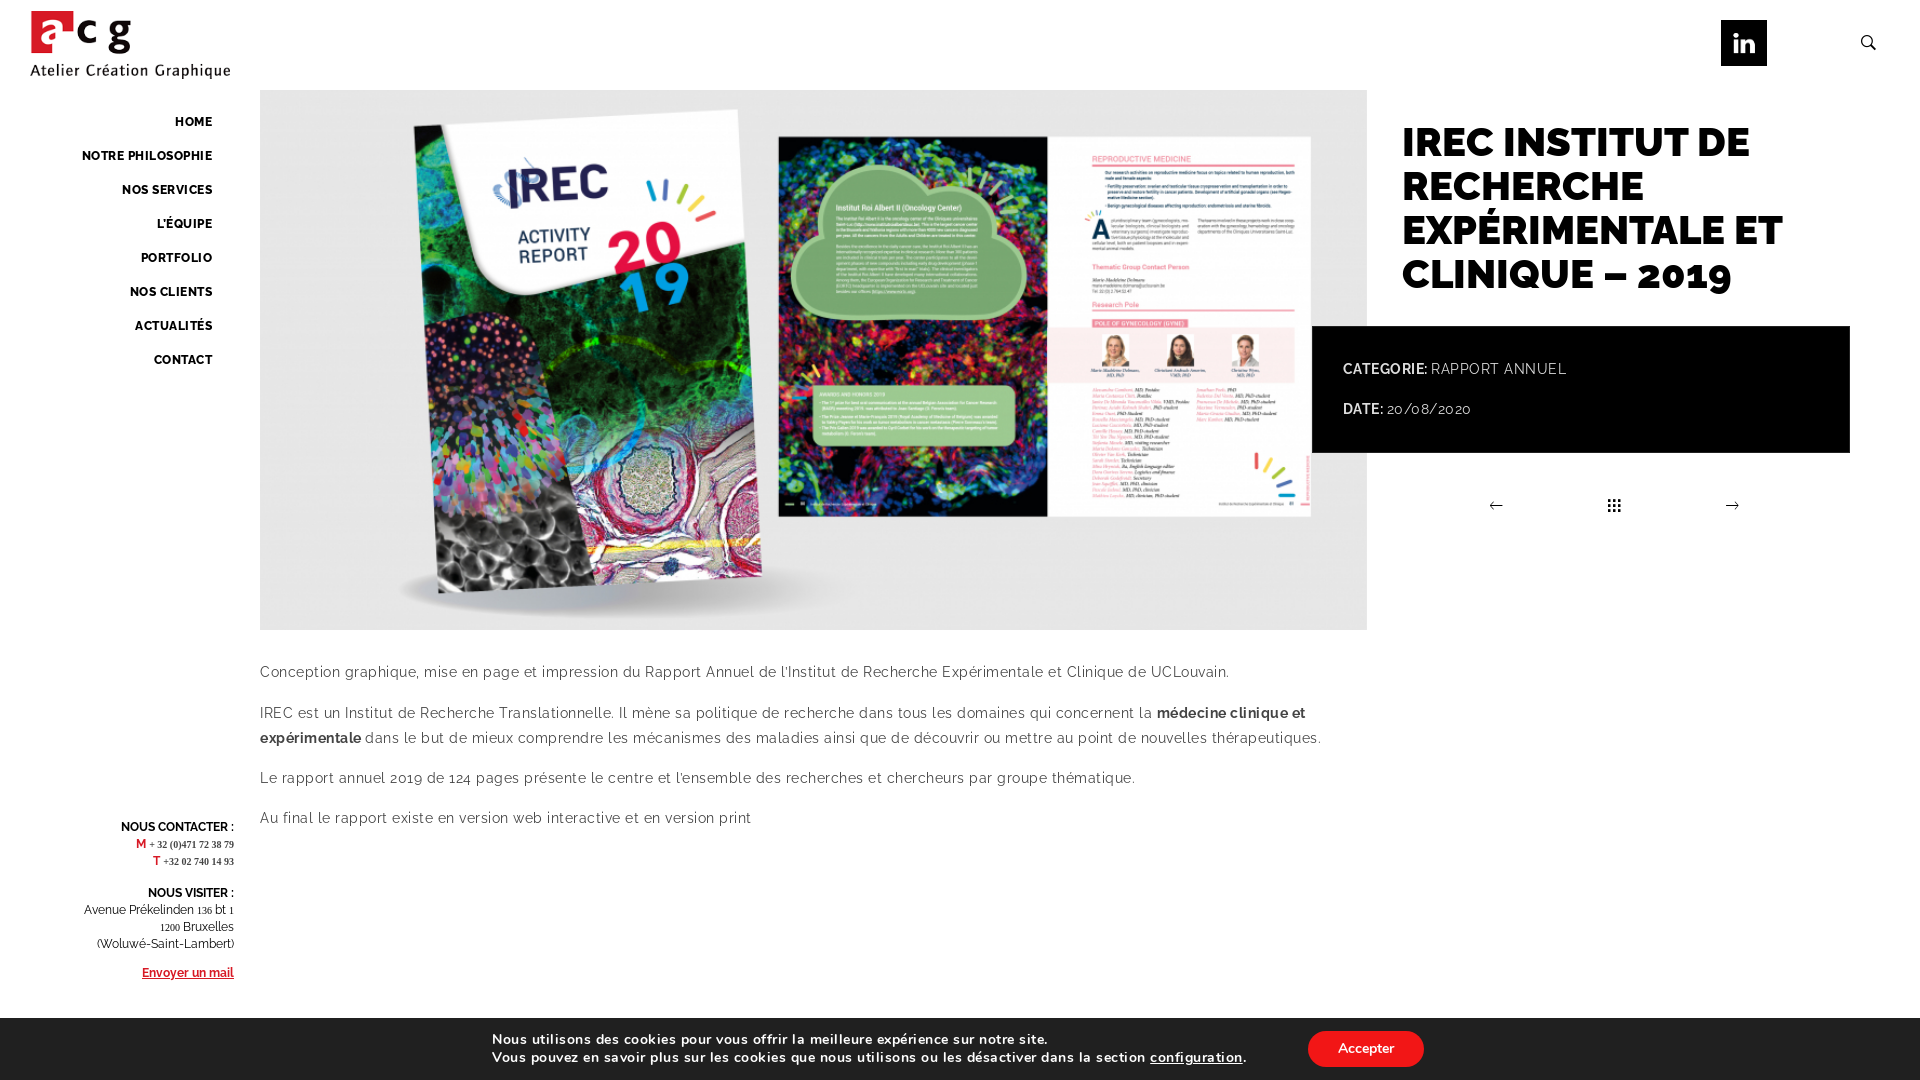 The image size is (1920, 1080). I want to click on NOS SERVICES, so click(167, 190).